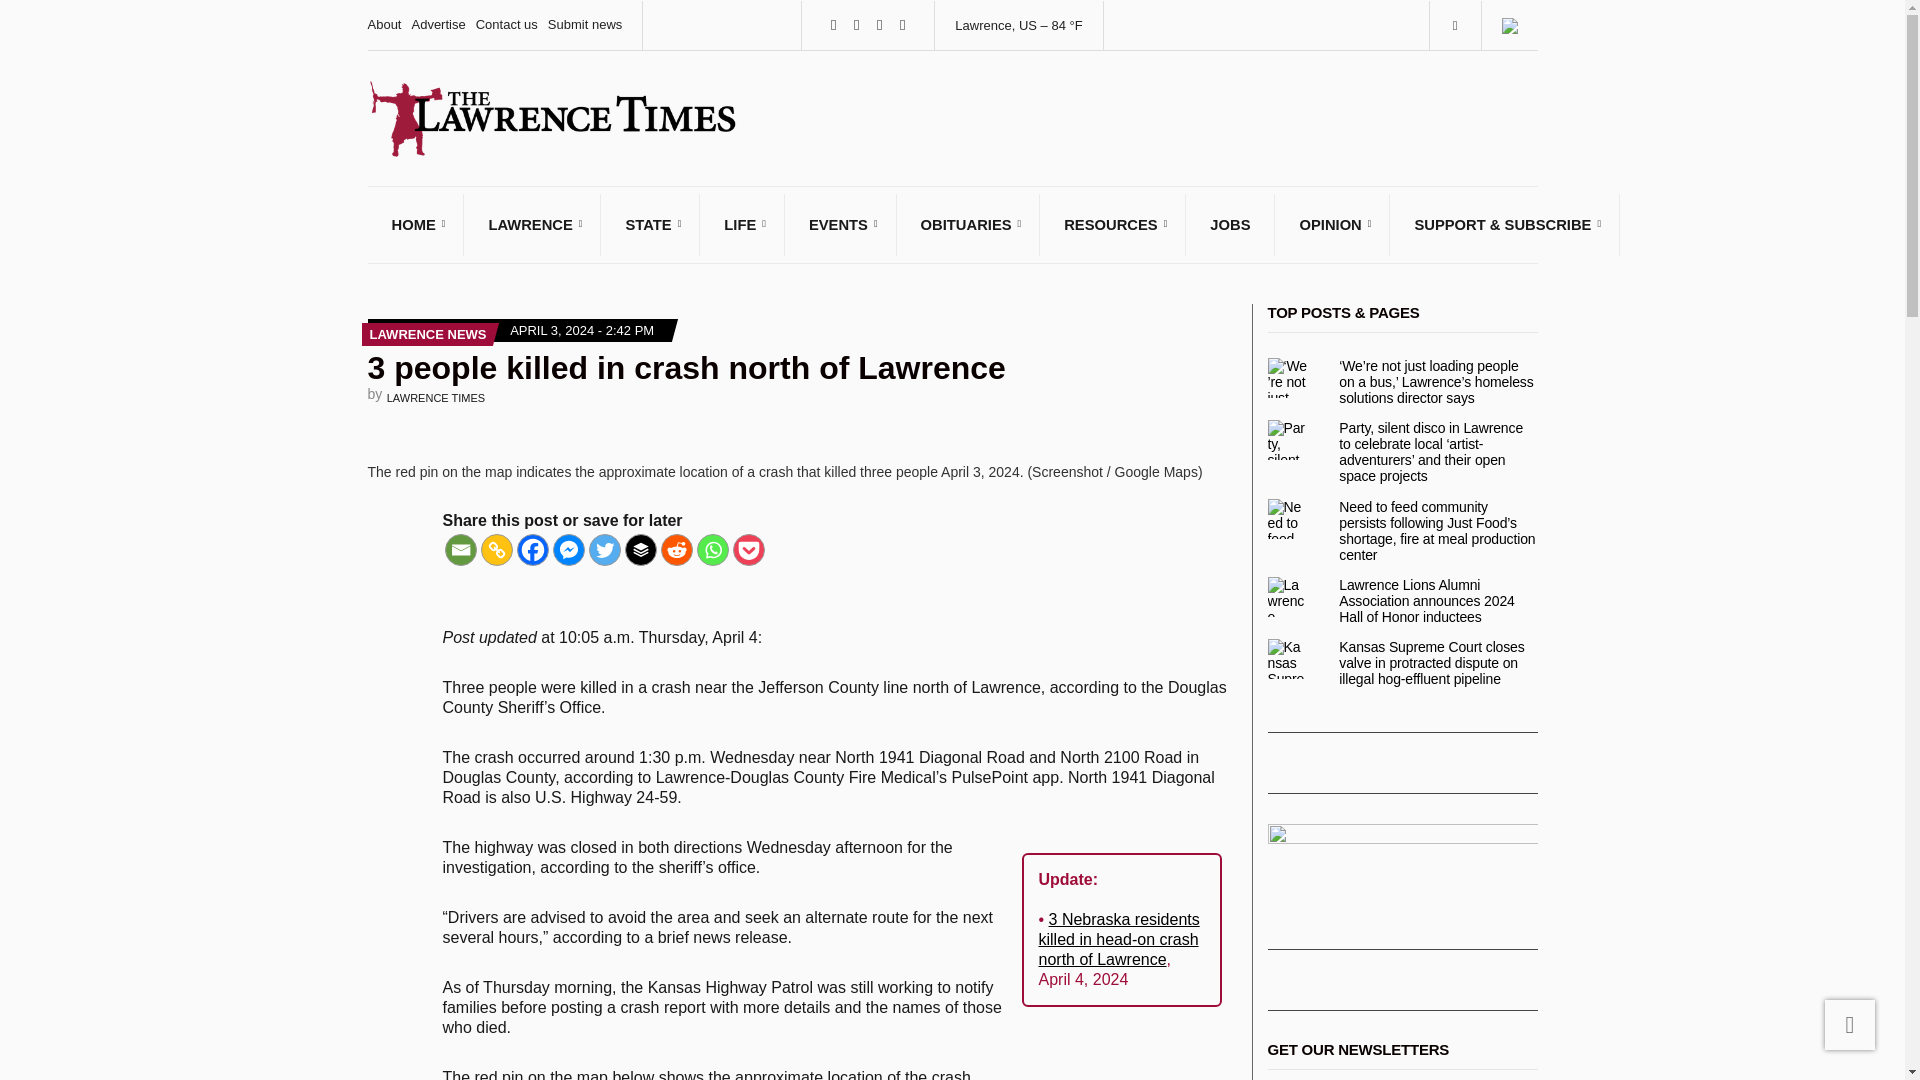 This screenshot has width=1920, height=1080. What do you see at coordinates (384, 24) in the screenshot?
I see `About` at bounding box center [384, 24].